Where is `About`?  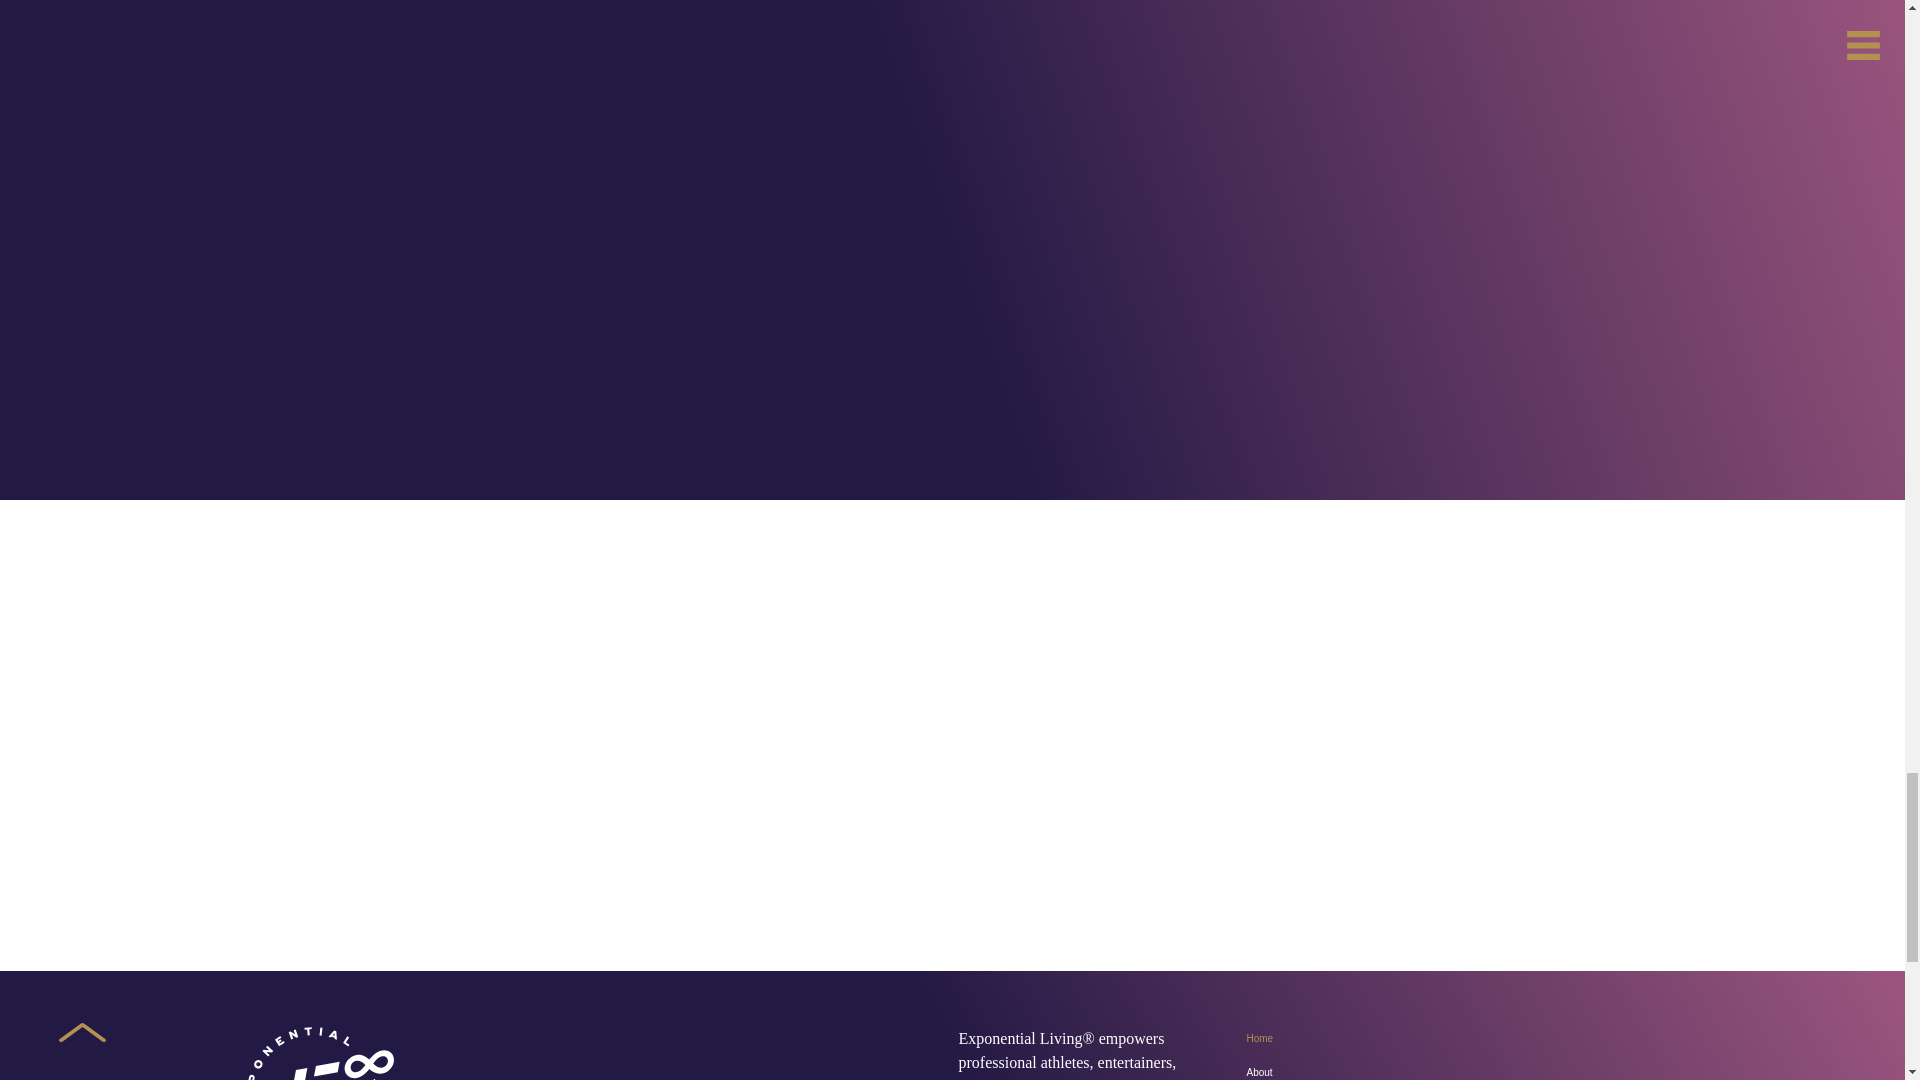
About is located at coordinates (1440, 1068).